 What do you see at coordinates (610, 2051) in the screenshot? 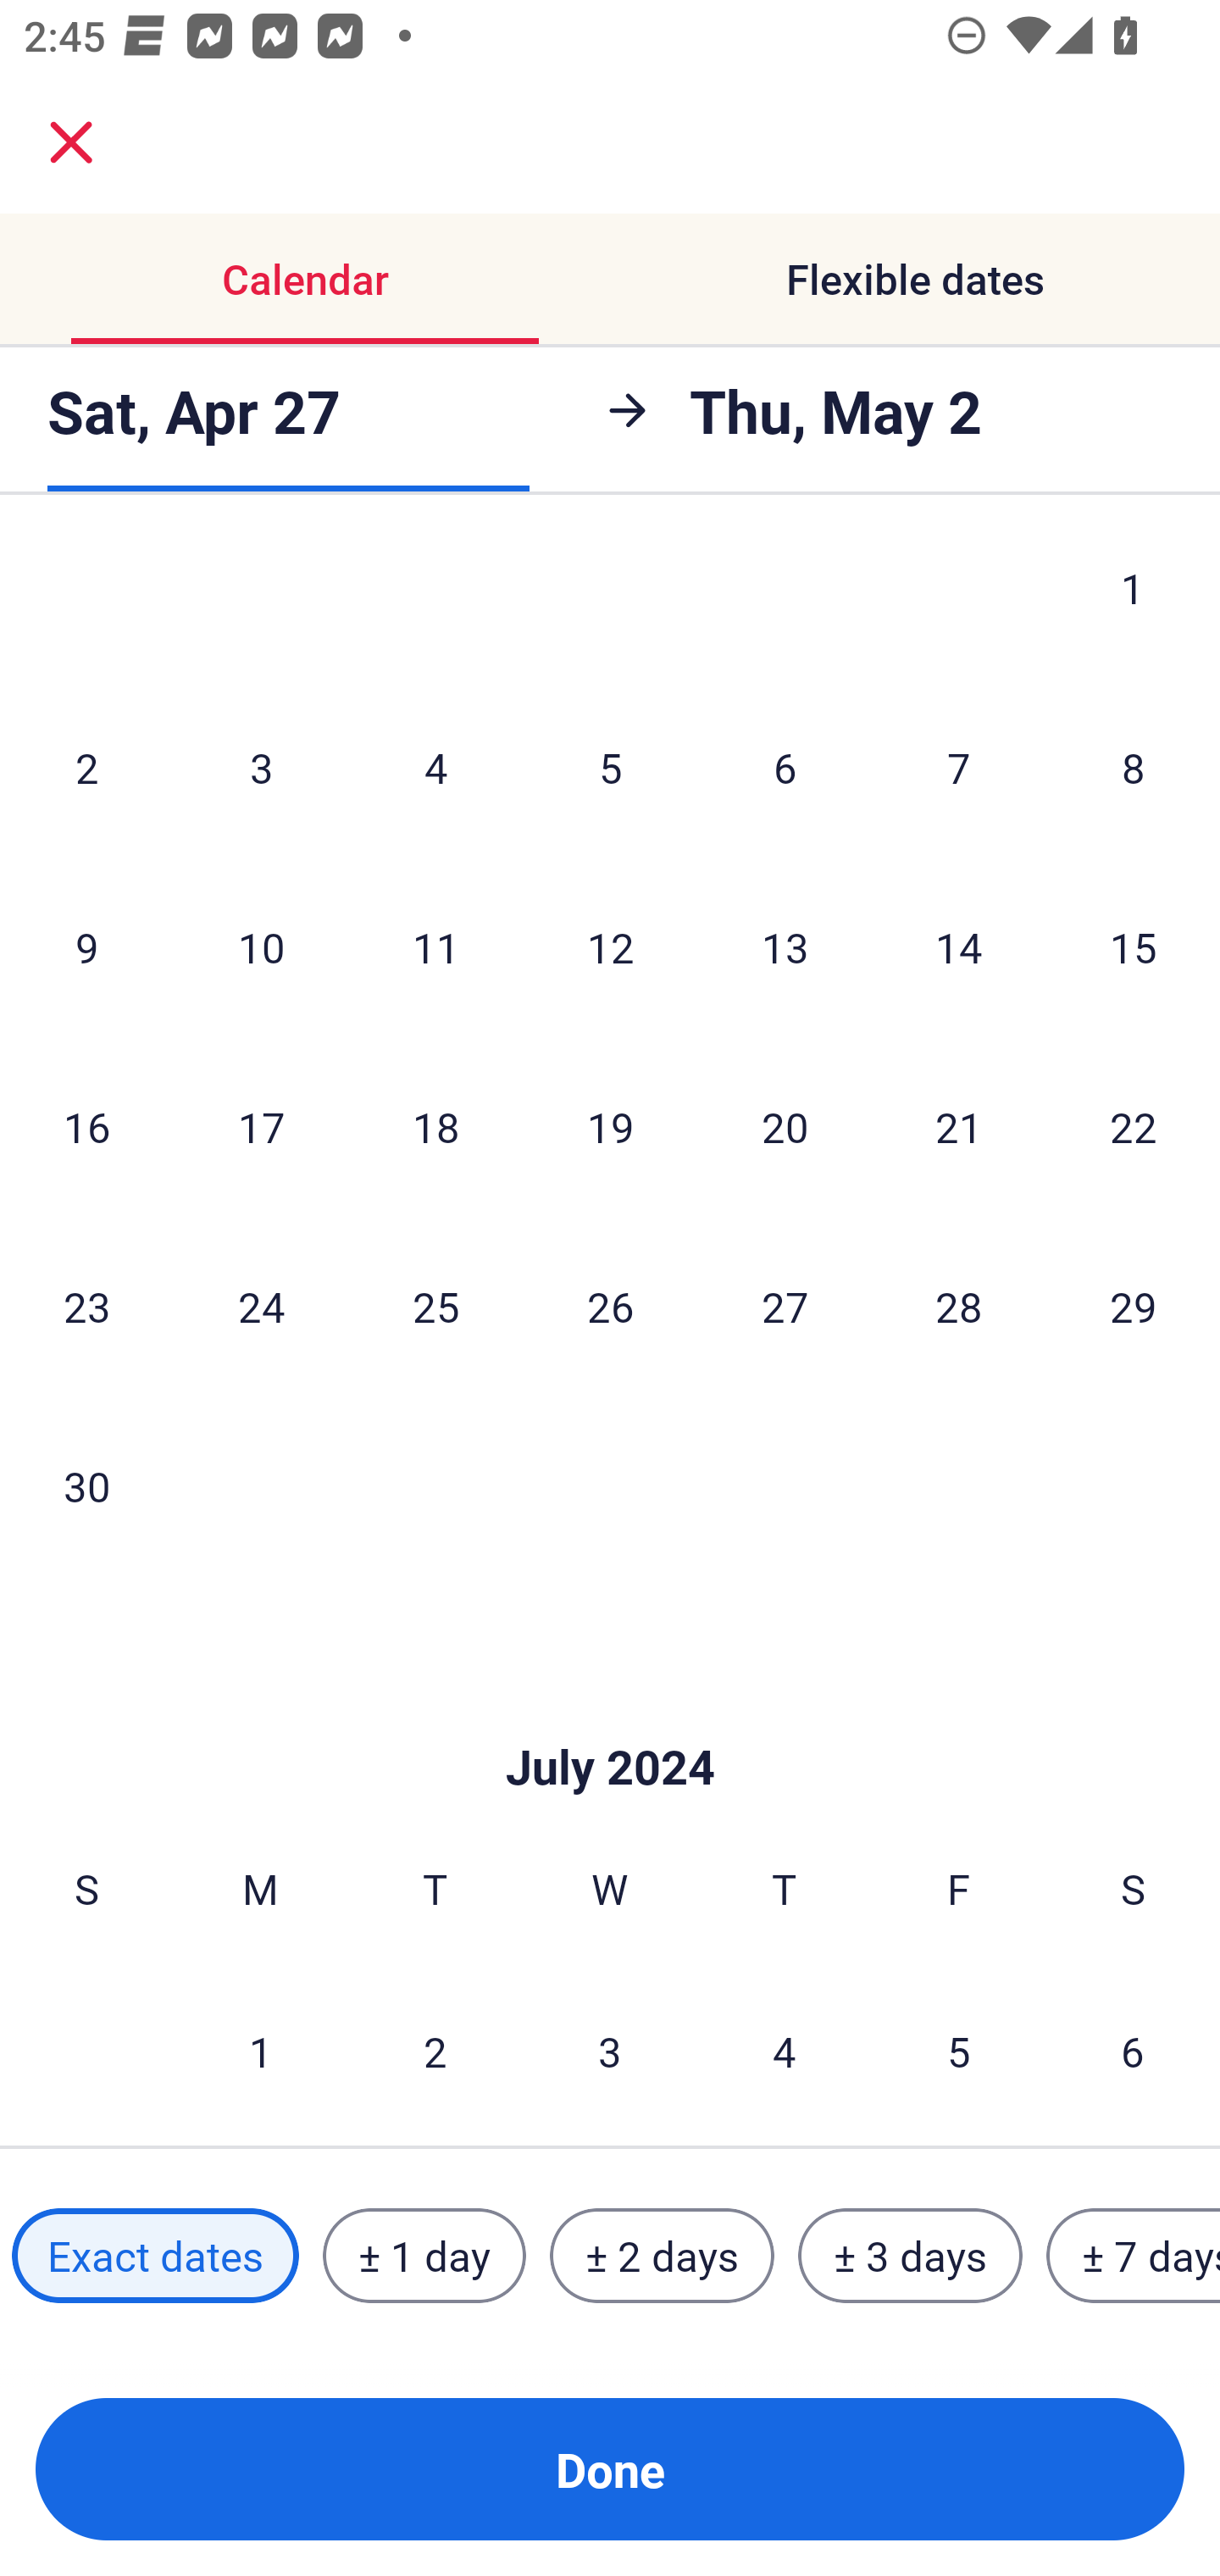
I see `3 Wednesday, July 3, 2024` at bounding box center [610, 2051].